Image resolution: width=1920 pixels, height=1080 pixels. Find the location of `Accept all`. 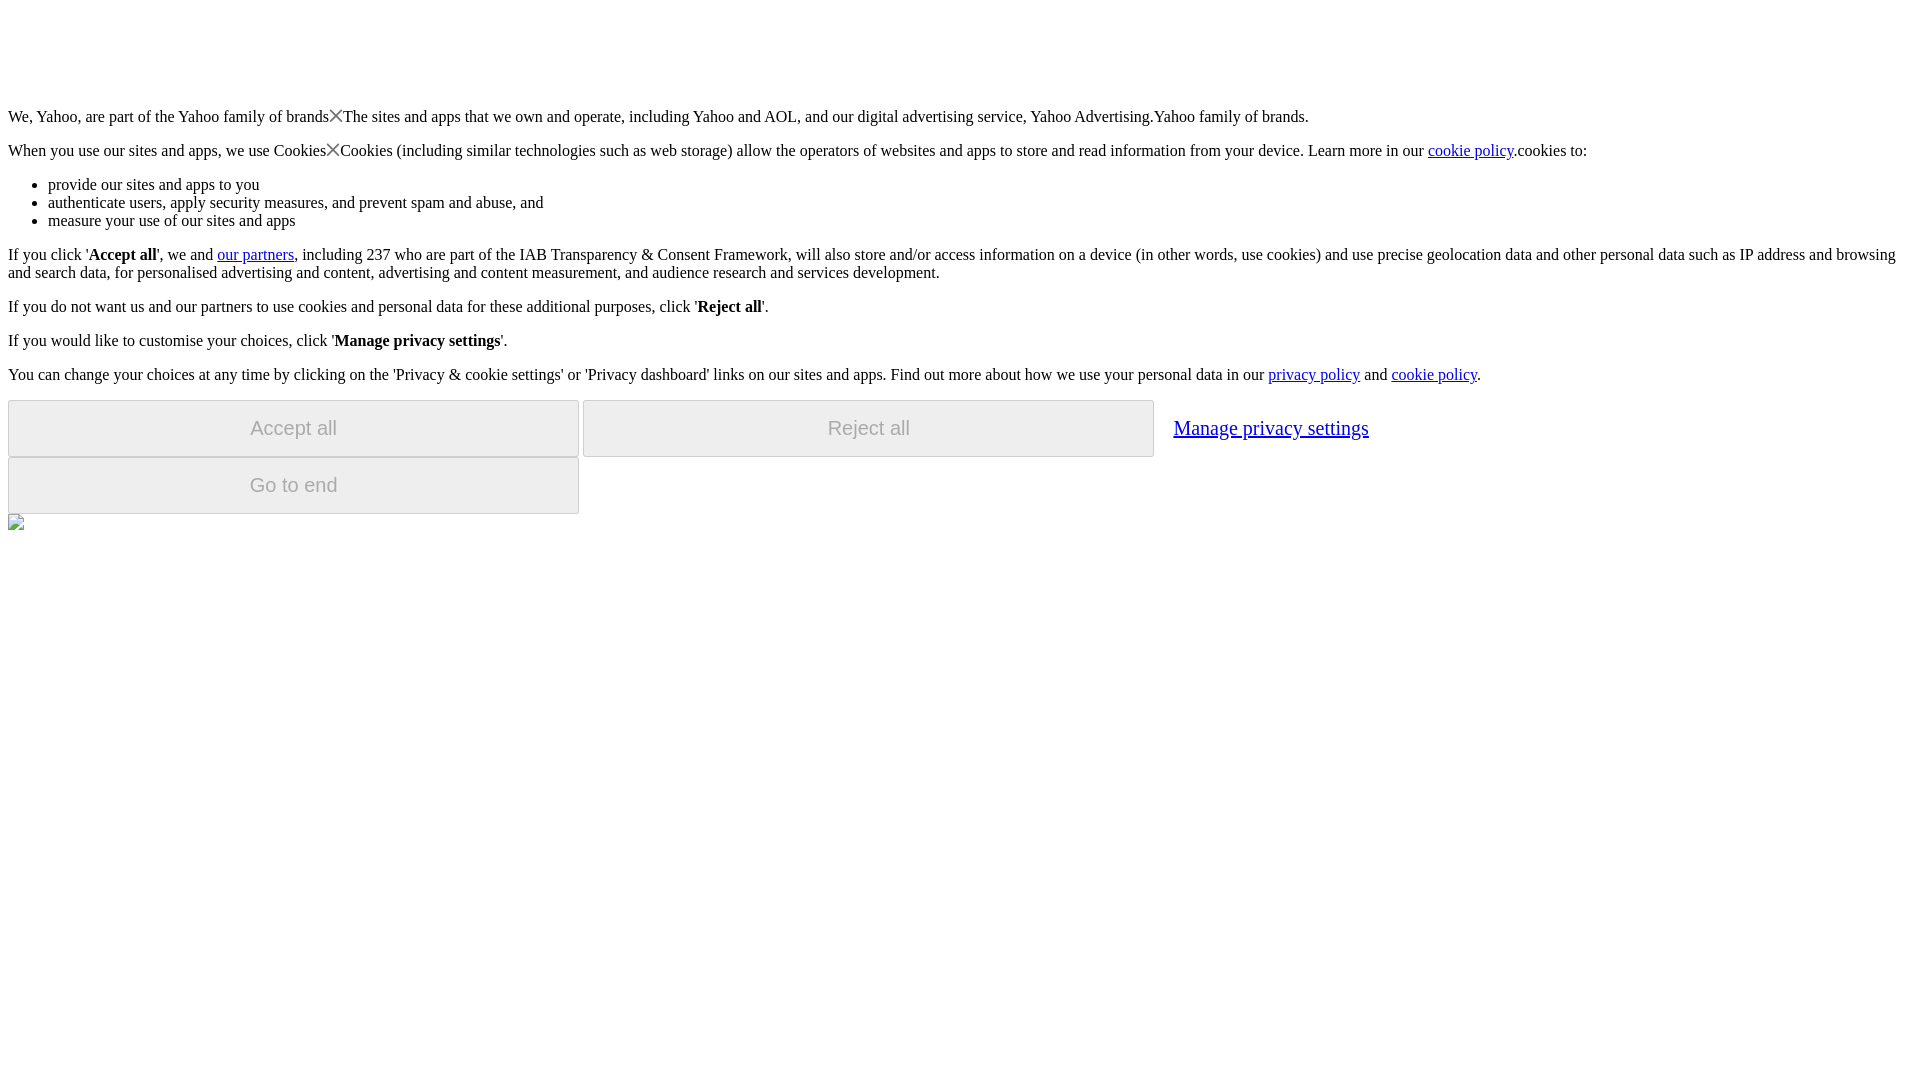

Accept all is located at coordinates (293, 428).